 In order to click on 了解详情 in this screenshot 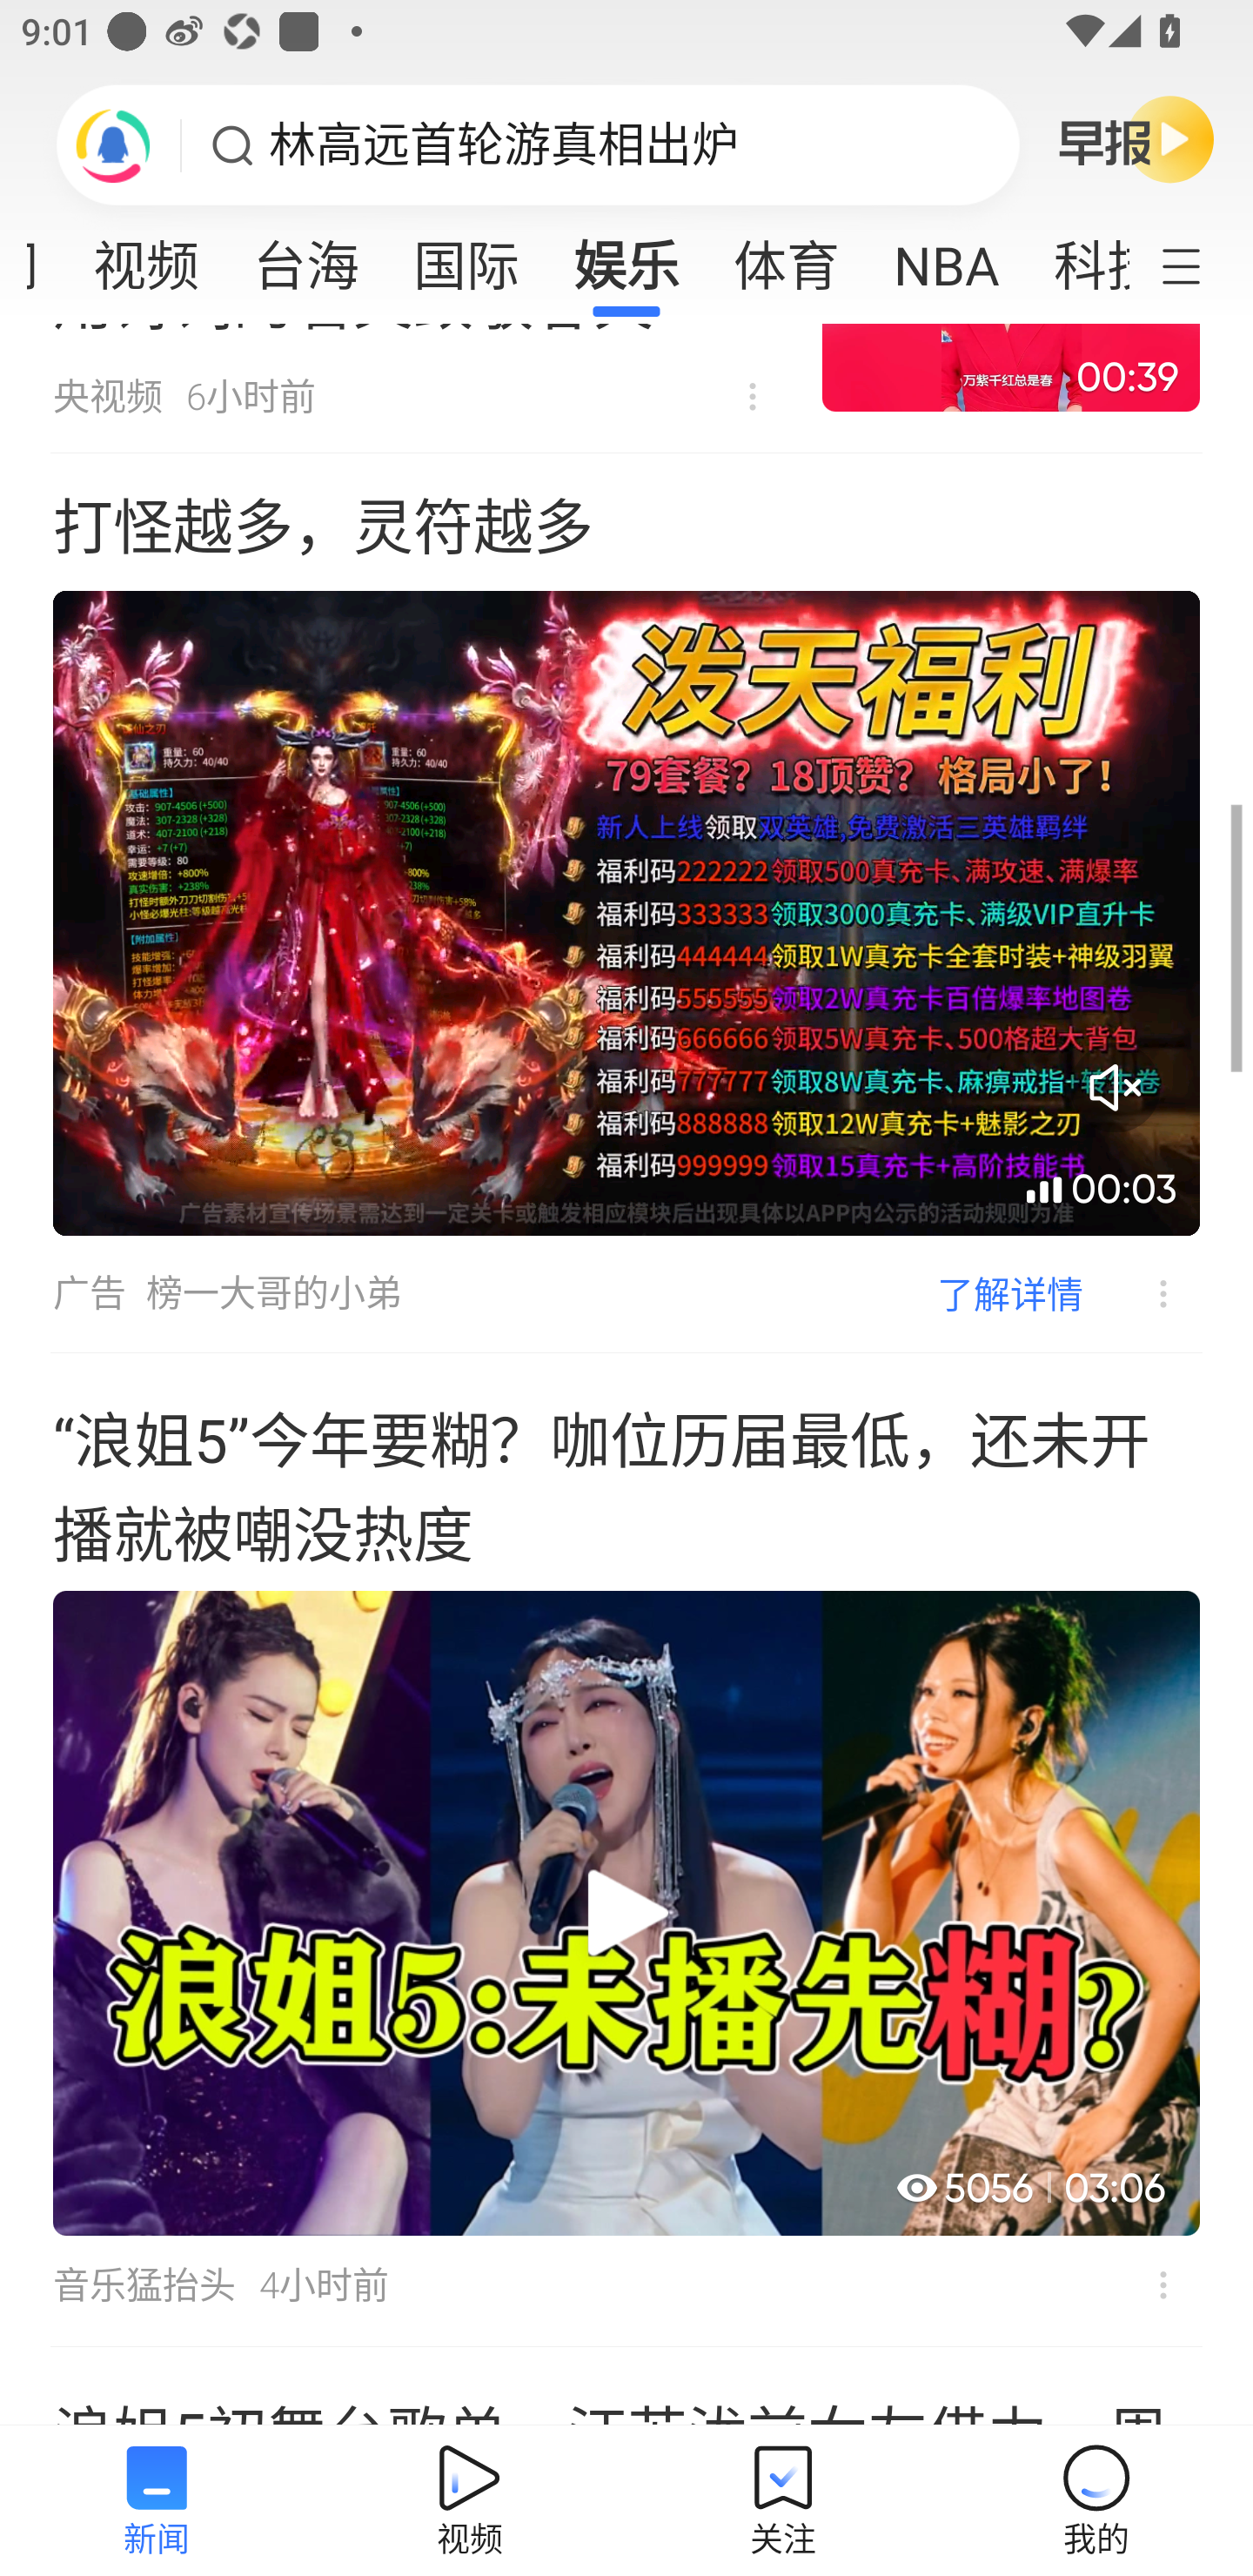, I will do `click(1010, 1294)`.